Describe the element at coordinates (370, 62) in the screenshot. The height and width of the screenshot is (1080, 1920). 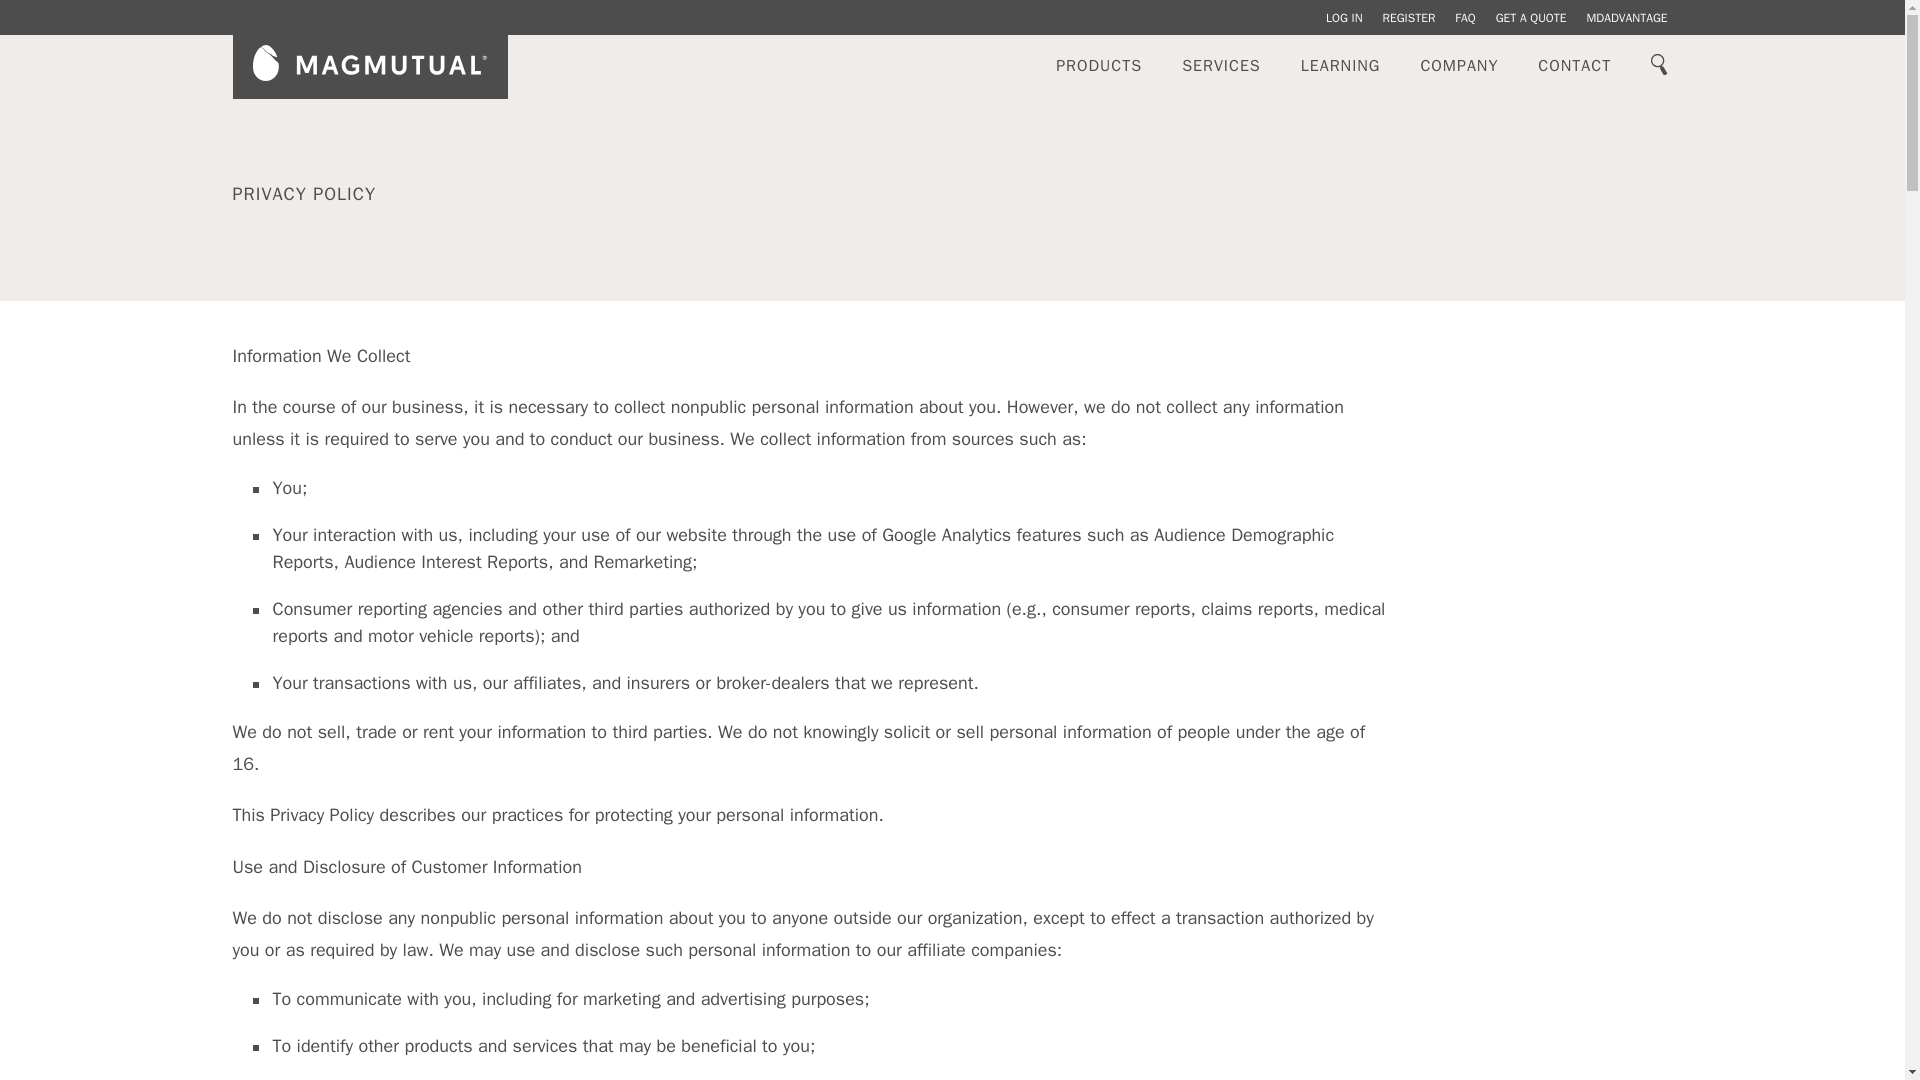
I see `MAGMUTUAL` at that location.